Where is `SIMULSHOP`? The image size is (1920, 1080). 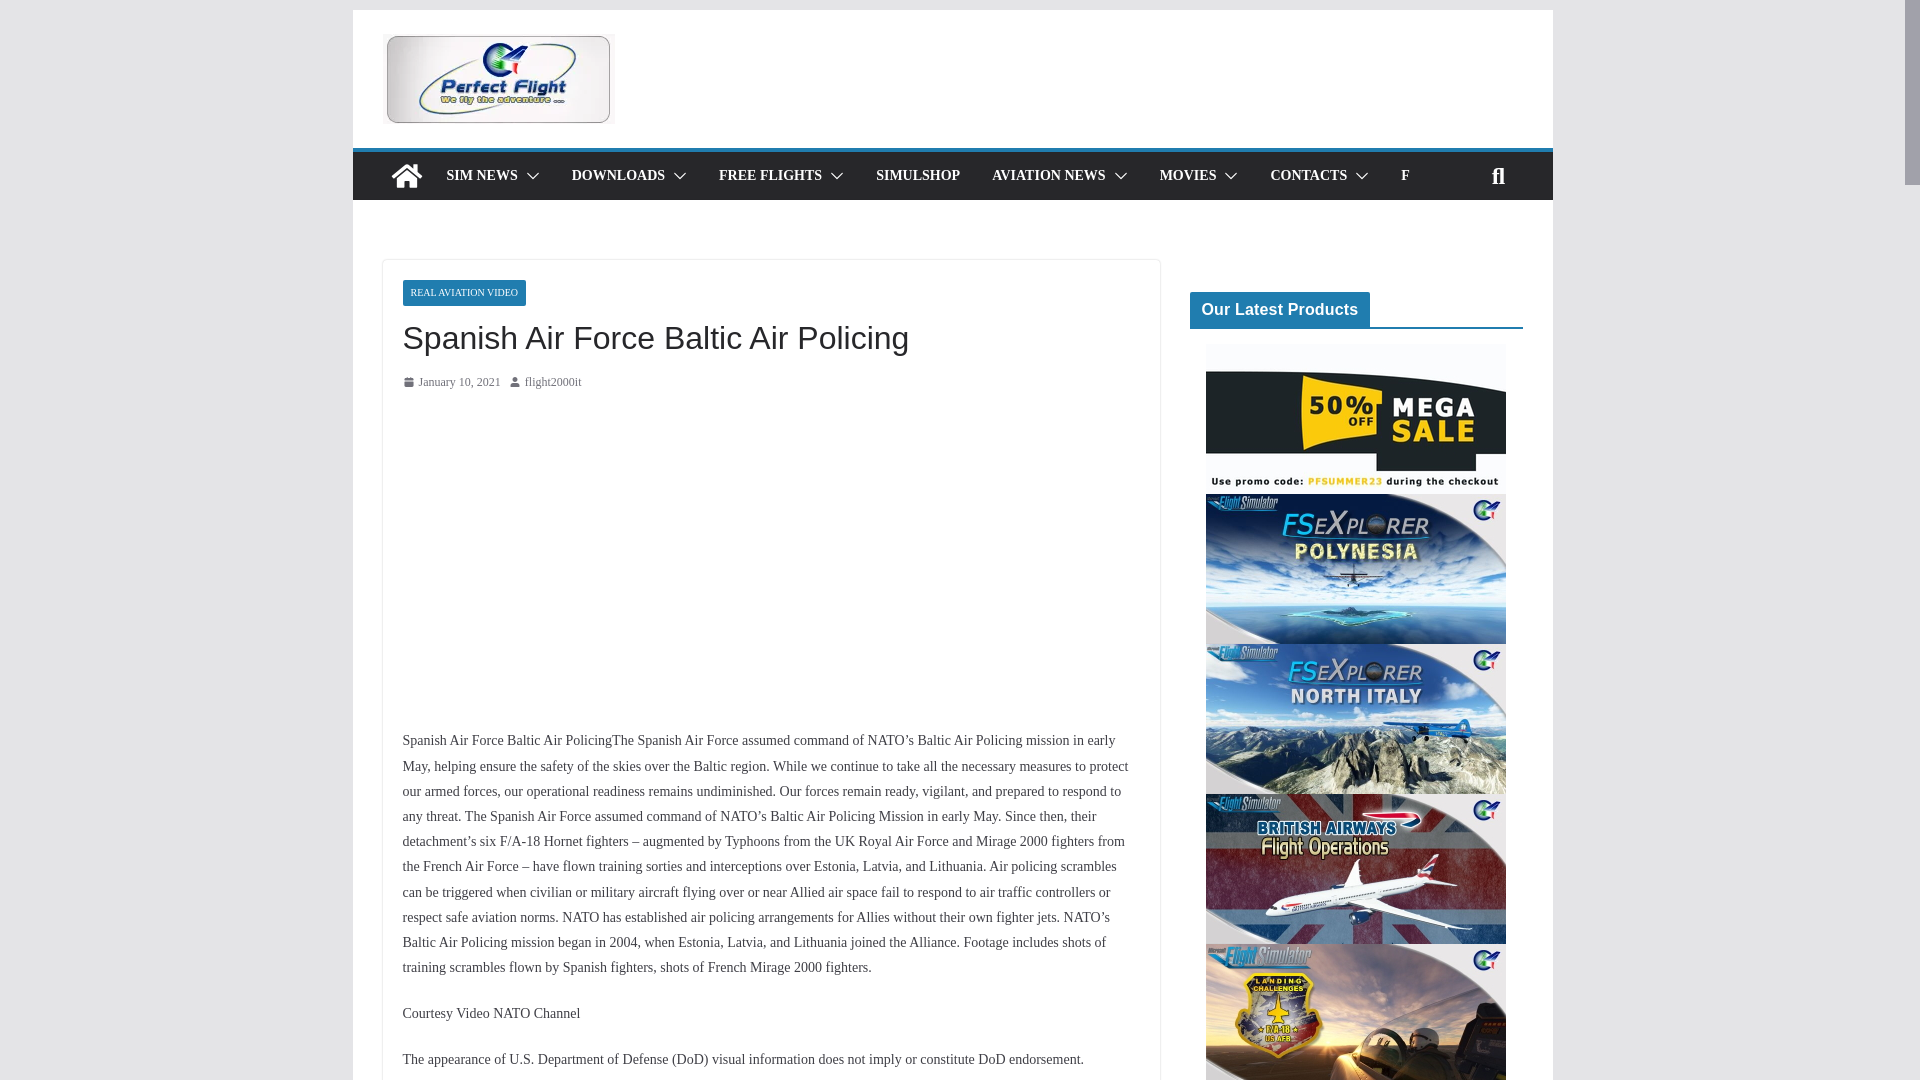 SIMULSHOP is located at coordinates (918, 176).